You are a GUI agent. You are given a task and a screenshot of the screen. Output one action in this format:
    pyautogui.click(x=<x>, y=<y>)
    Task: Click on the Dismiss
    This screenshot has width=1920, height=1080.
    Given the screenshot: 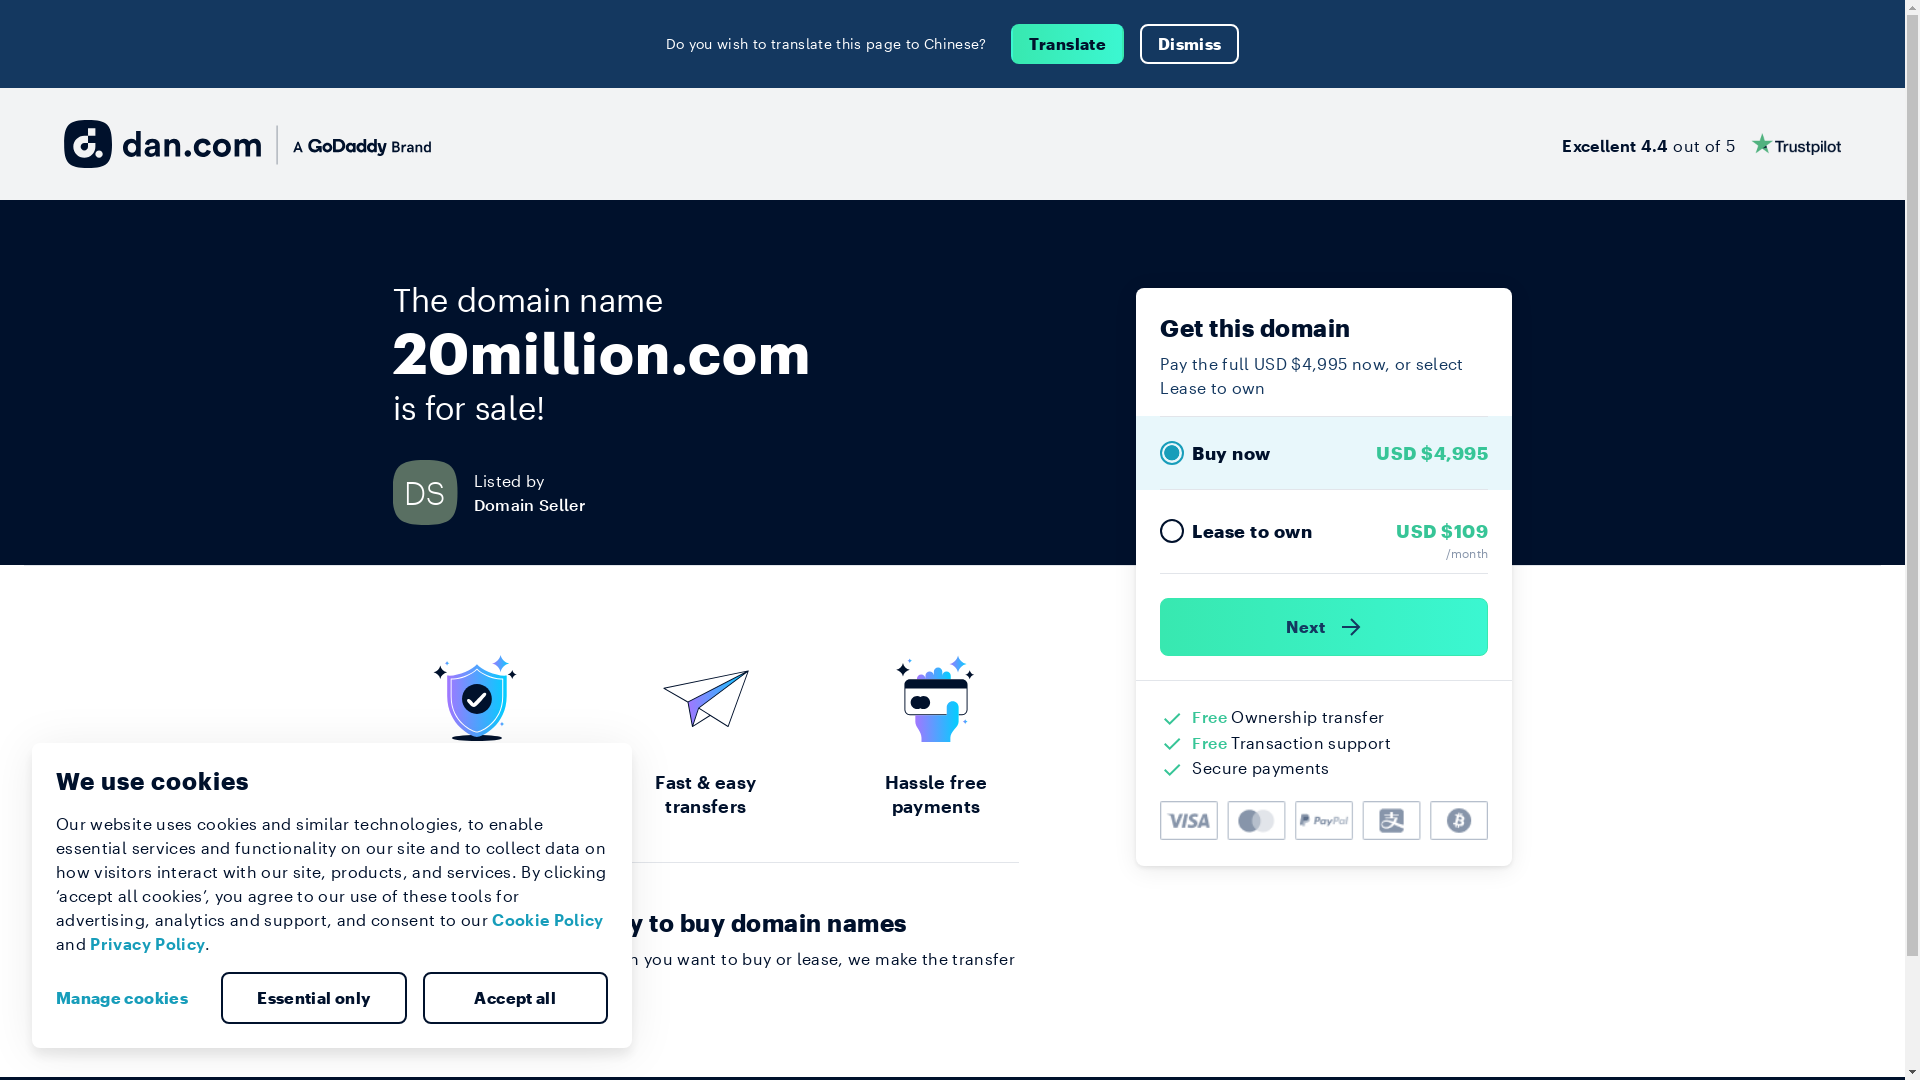 What is the action you would take?
    pyautogui.click(x=1190, y=44)
    